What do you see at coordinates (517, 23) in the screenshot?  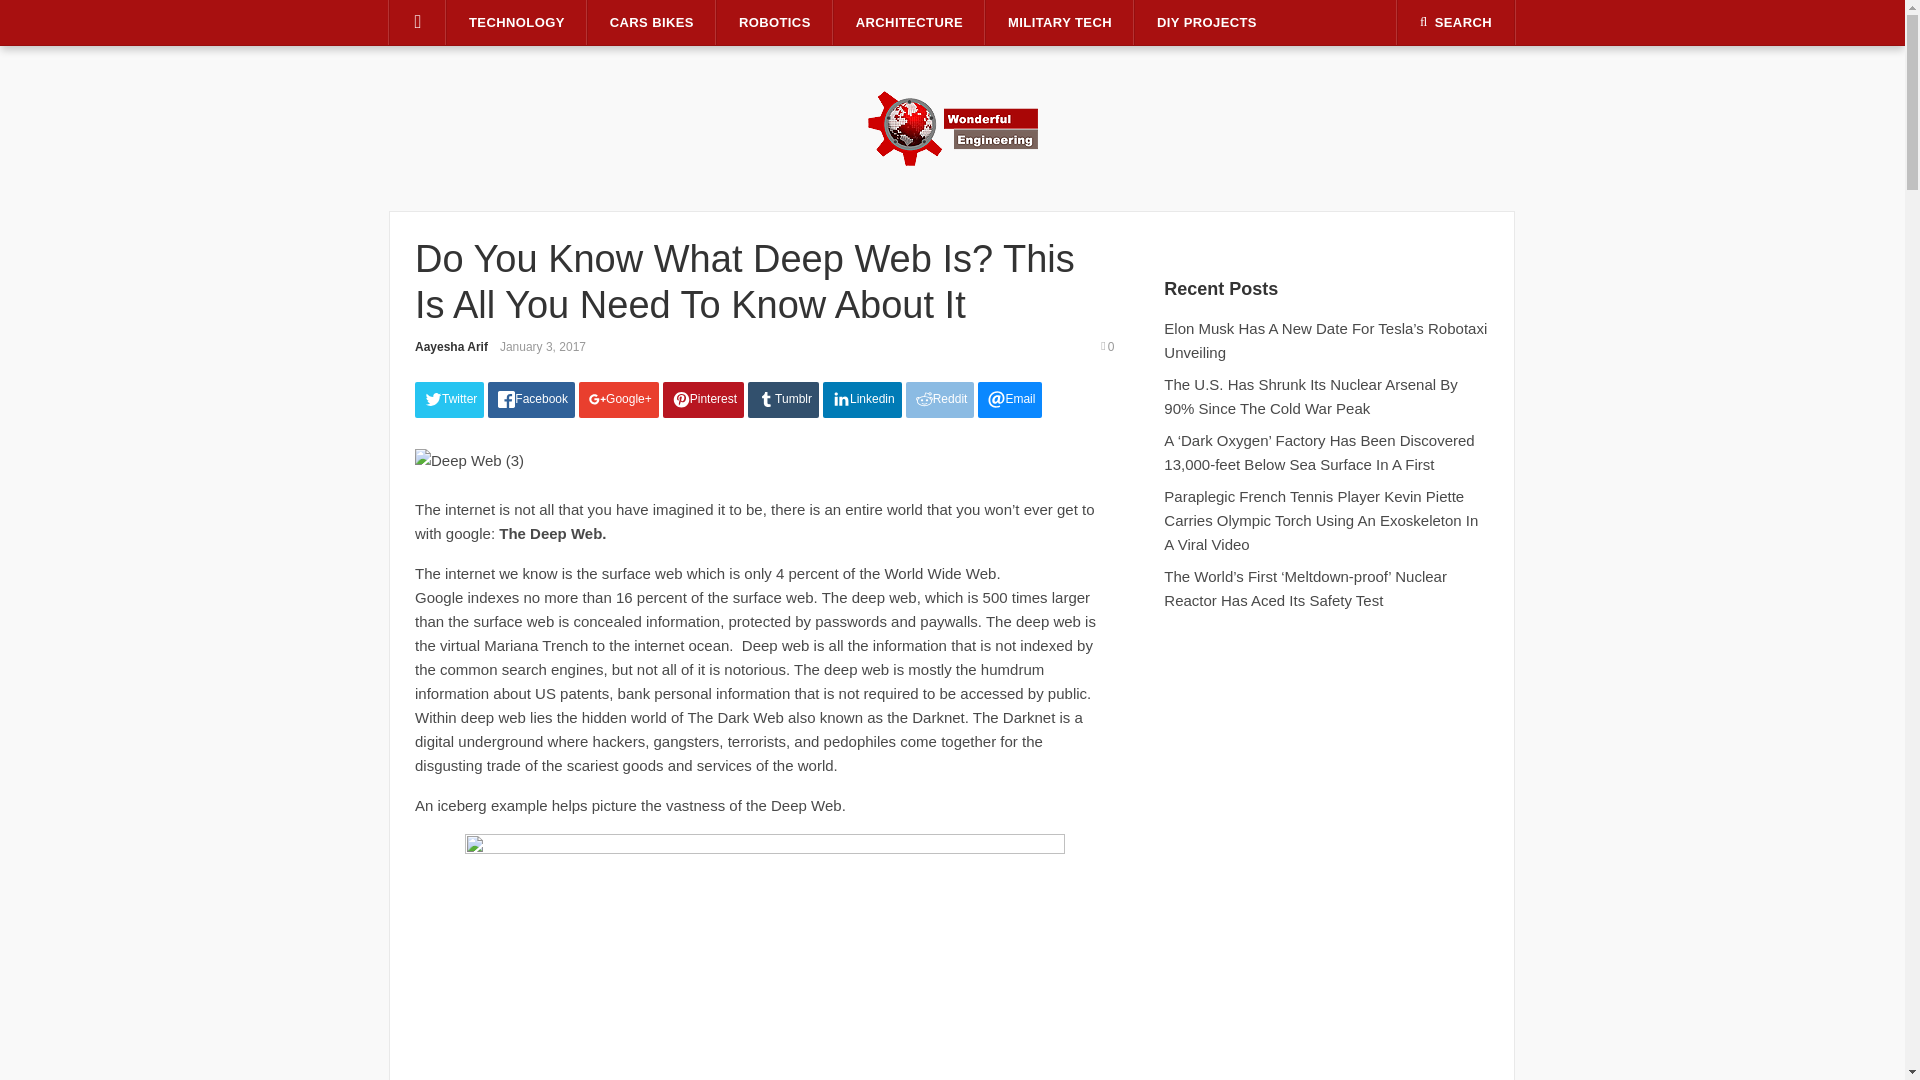 I see `TECHNOLOGY` at bounding box center [517, 23].